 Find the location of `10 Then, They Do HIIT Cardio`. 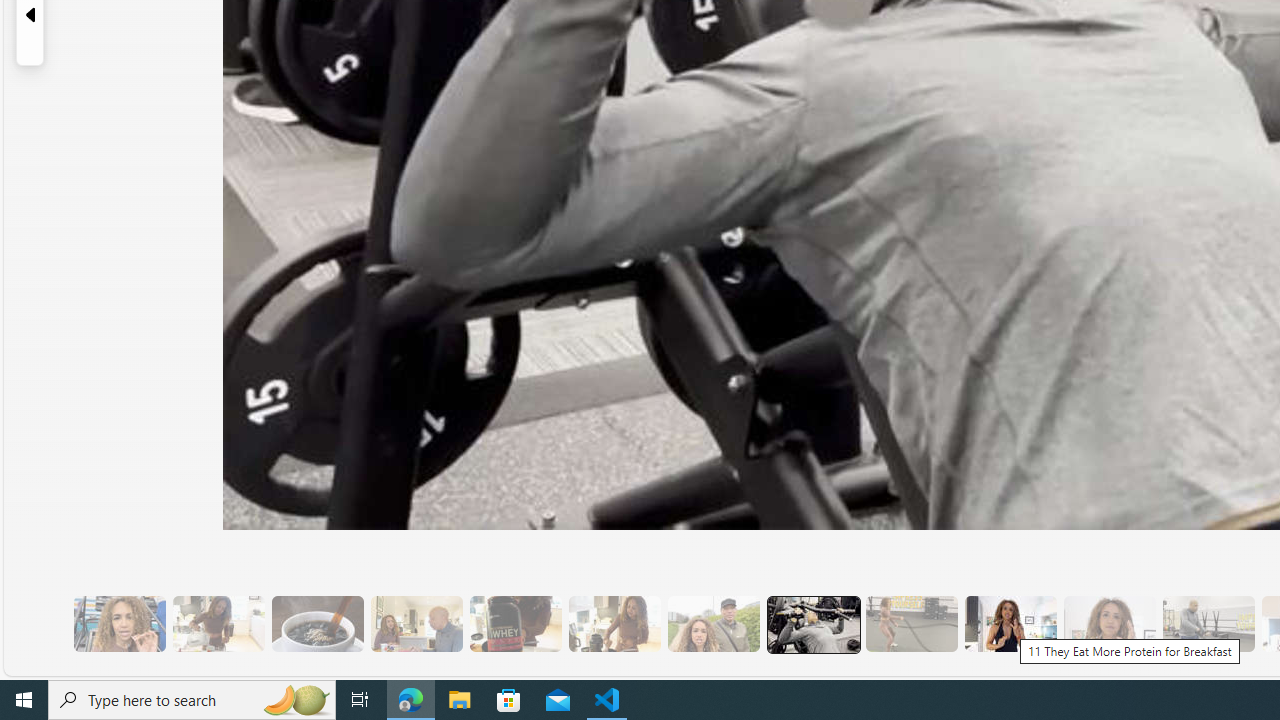

10 Then, They Do HIIT Cardio is located at coordinates (911, 624).